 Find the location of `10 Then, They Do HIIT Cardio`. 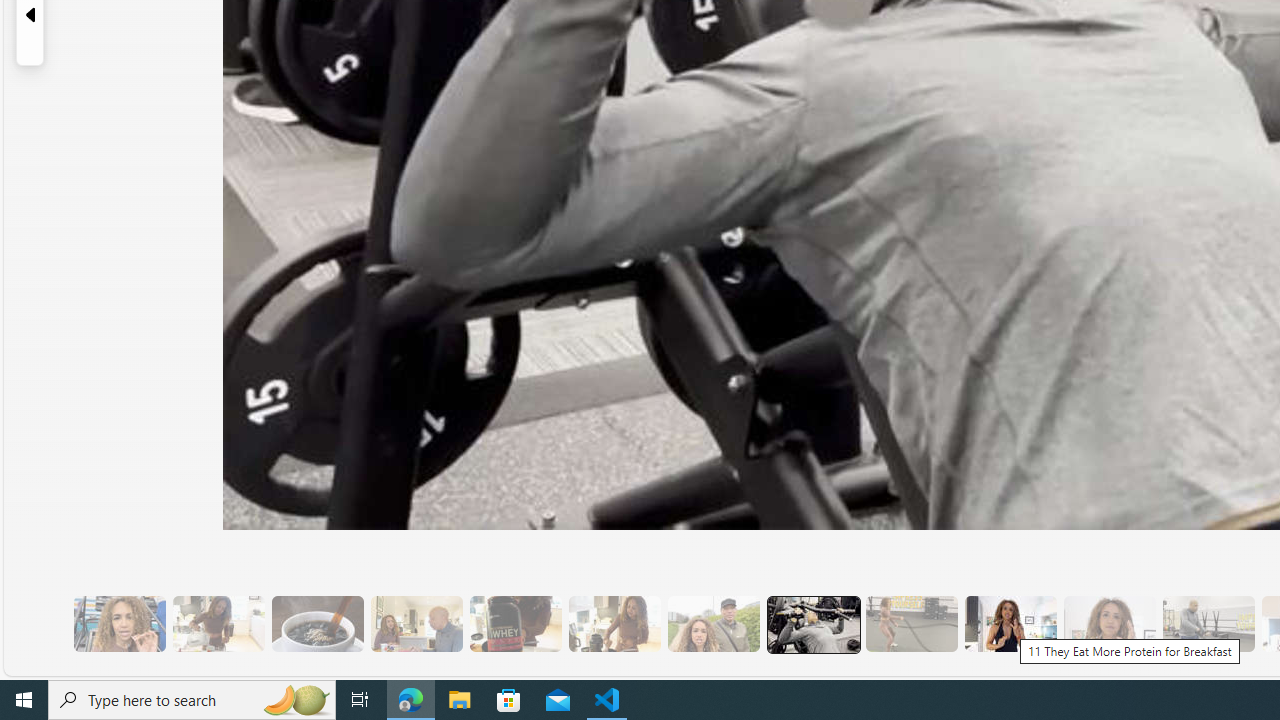

10 Then, They Do HIIT Cardio is located at coordinates (911, 624).